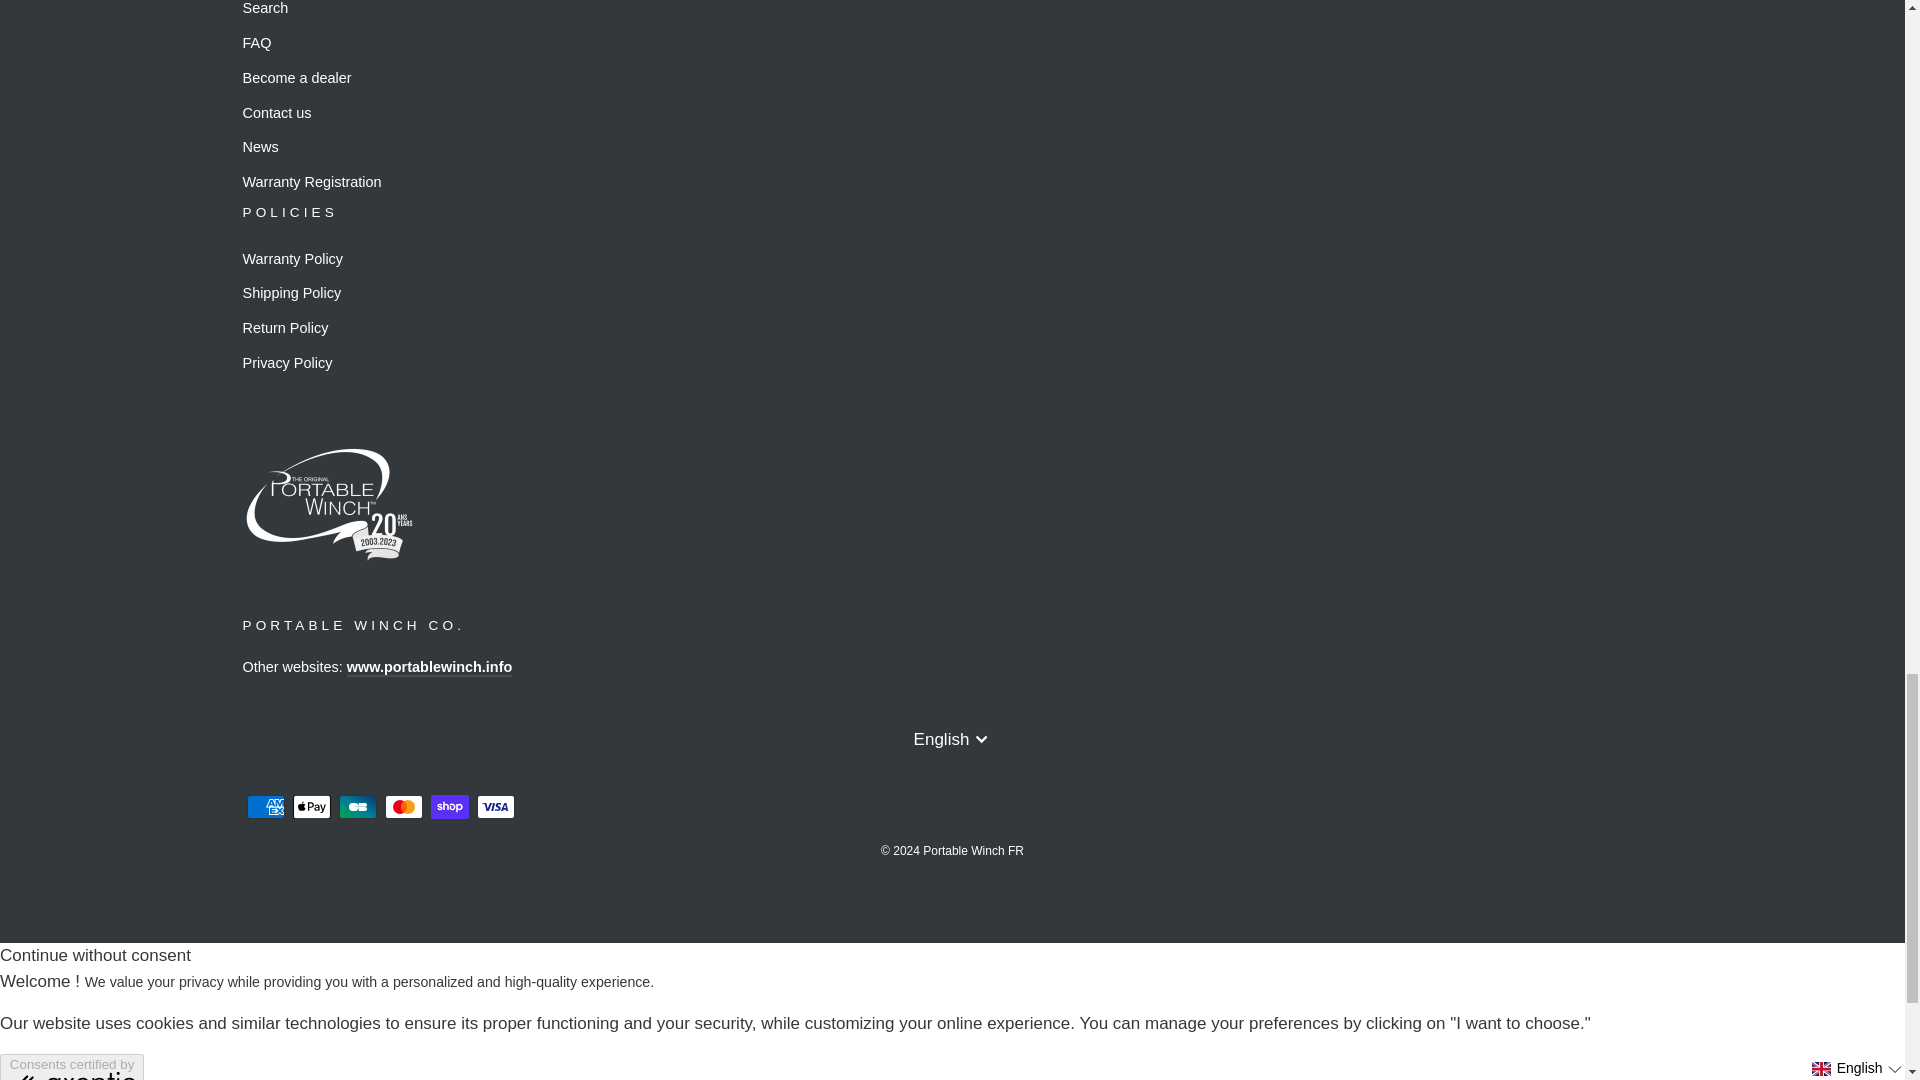  Describe the element at coordinates (356, 806) in the screenshot. I see `Cartes Bancaires` at that location.